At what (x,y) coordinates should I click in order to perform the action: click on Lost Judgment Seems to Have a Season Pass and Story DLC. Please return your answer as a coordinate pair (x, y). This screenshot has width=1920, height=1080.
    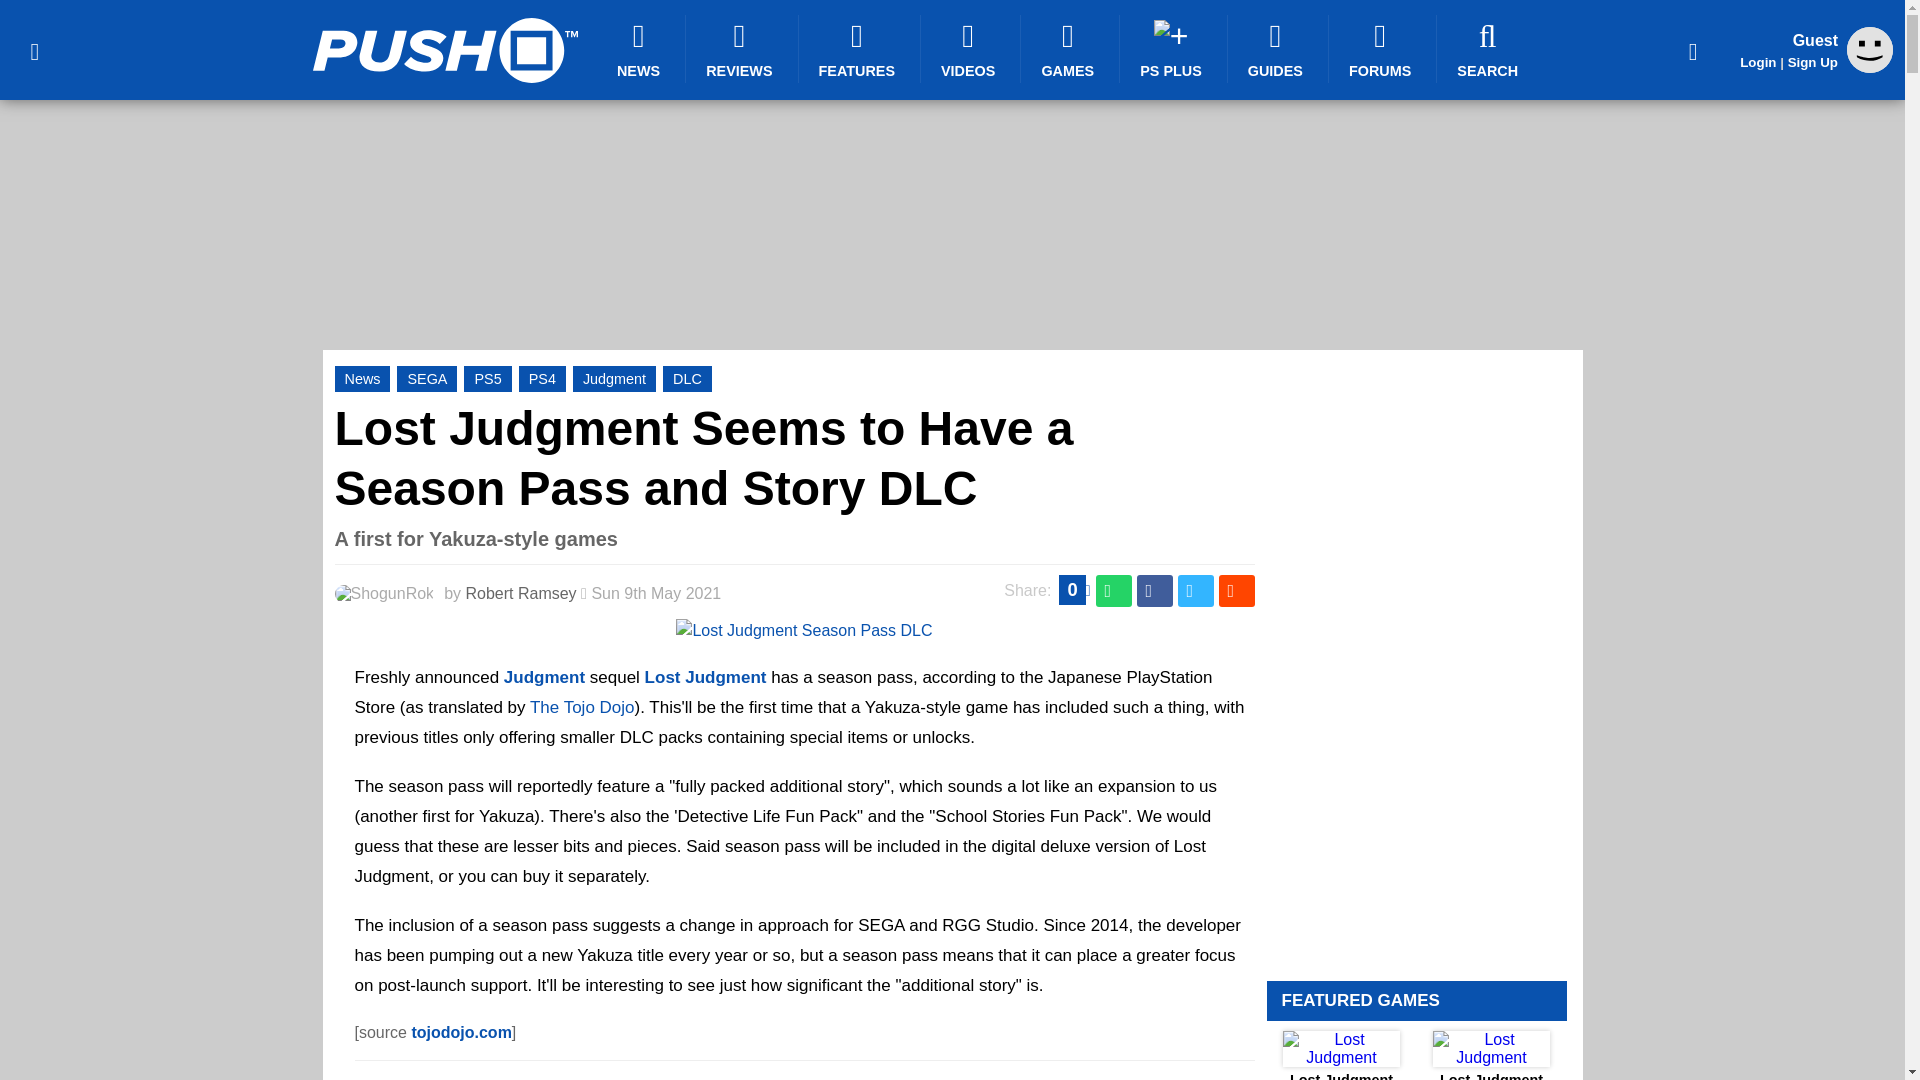
    Looking at the image, I should click on (704, 458).